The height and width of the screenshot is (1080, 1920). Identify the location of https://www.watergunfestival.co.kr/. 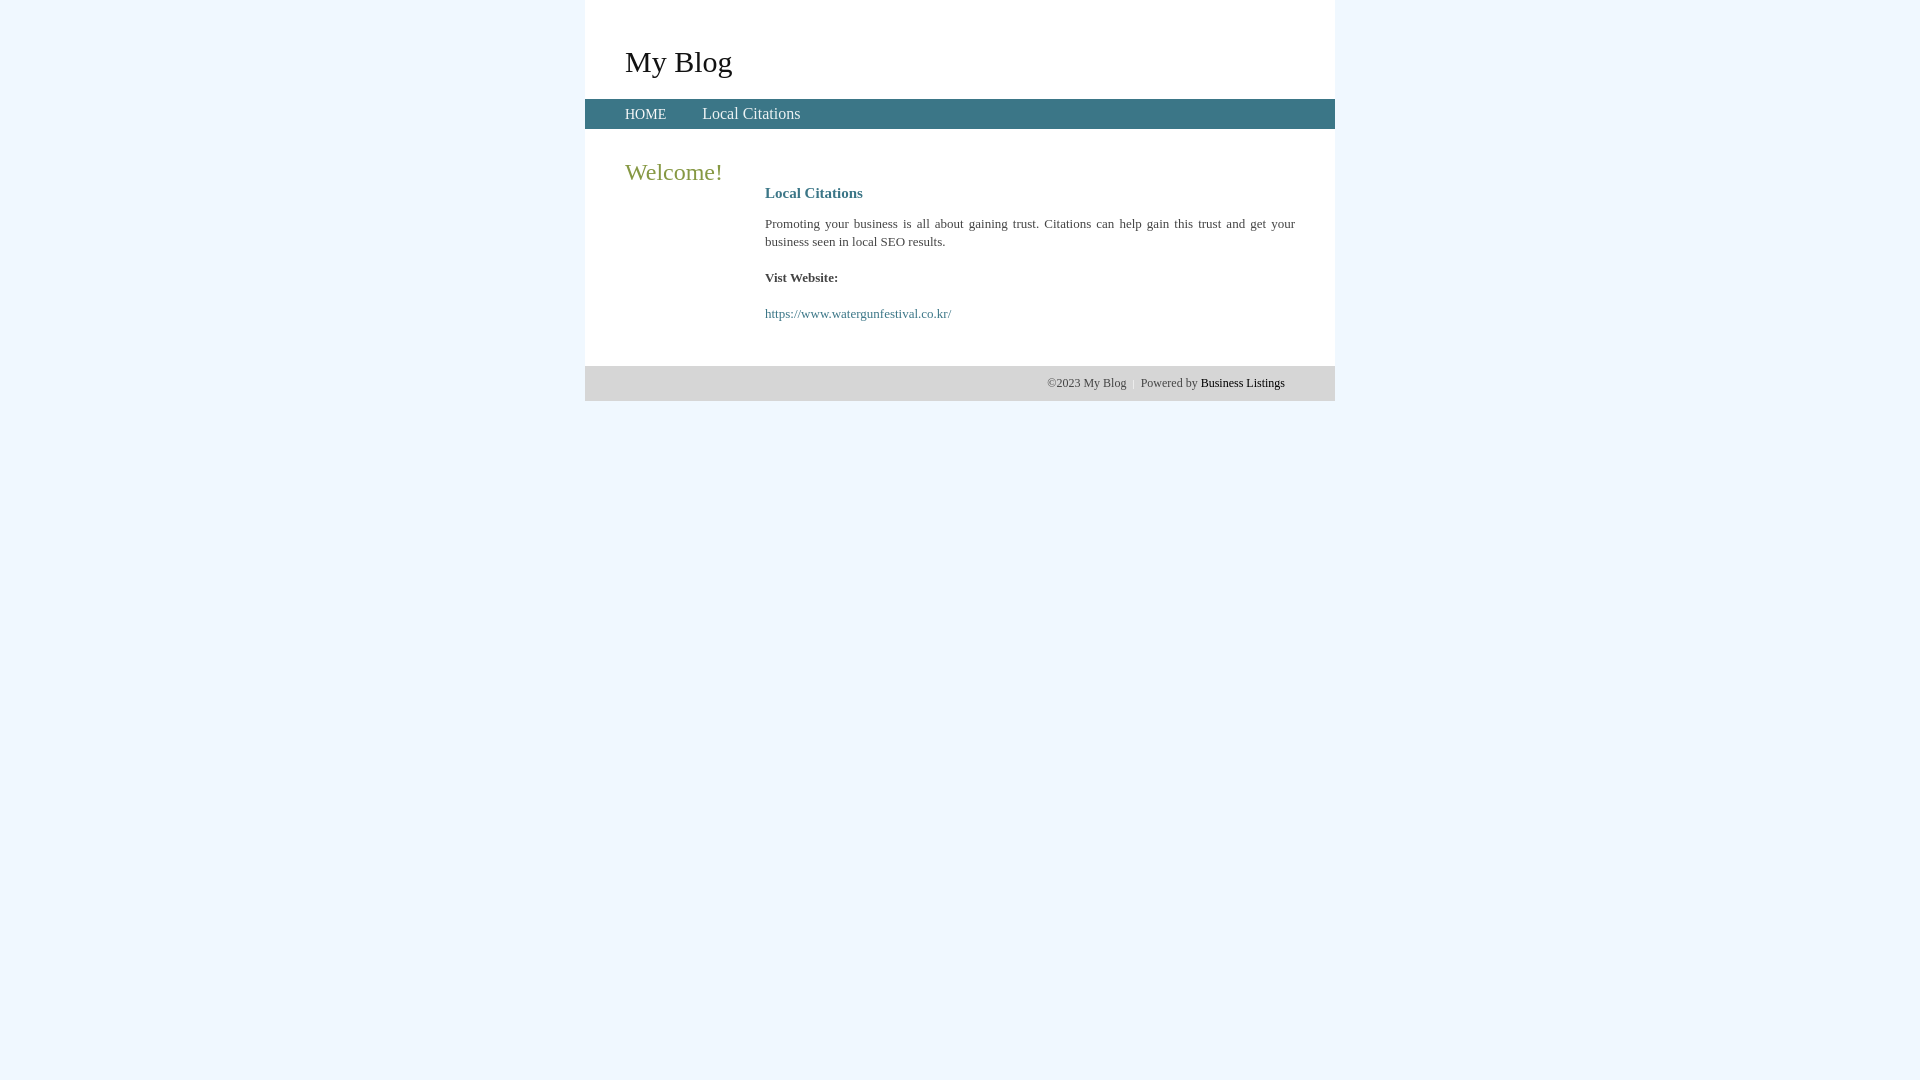
(858, 314).